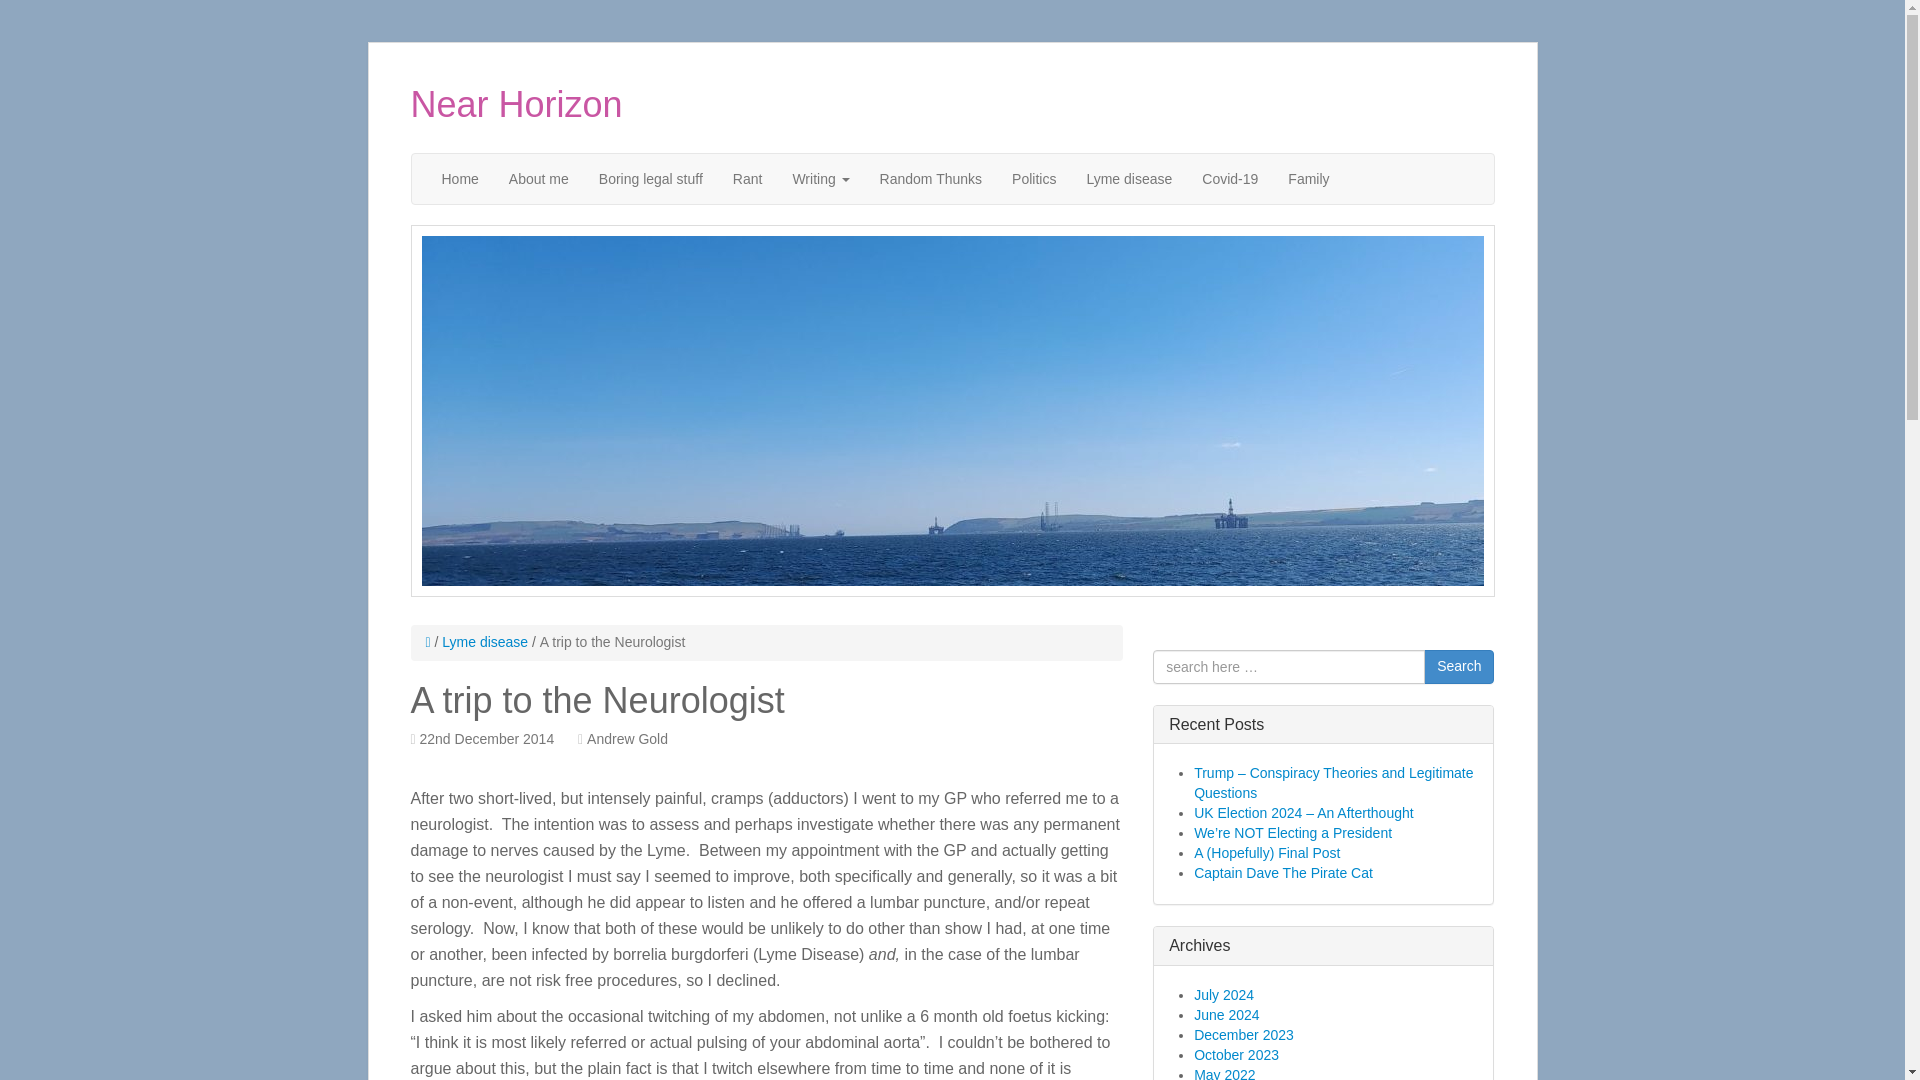 This screenshot has width=1920, height=1080. I want to click on Captain Dave The Pirate Cat, so click(1283, 873).